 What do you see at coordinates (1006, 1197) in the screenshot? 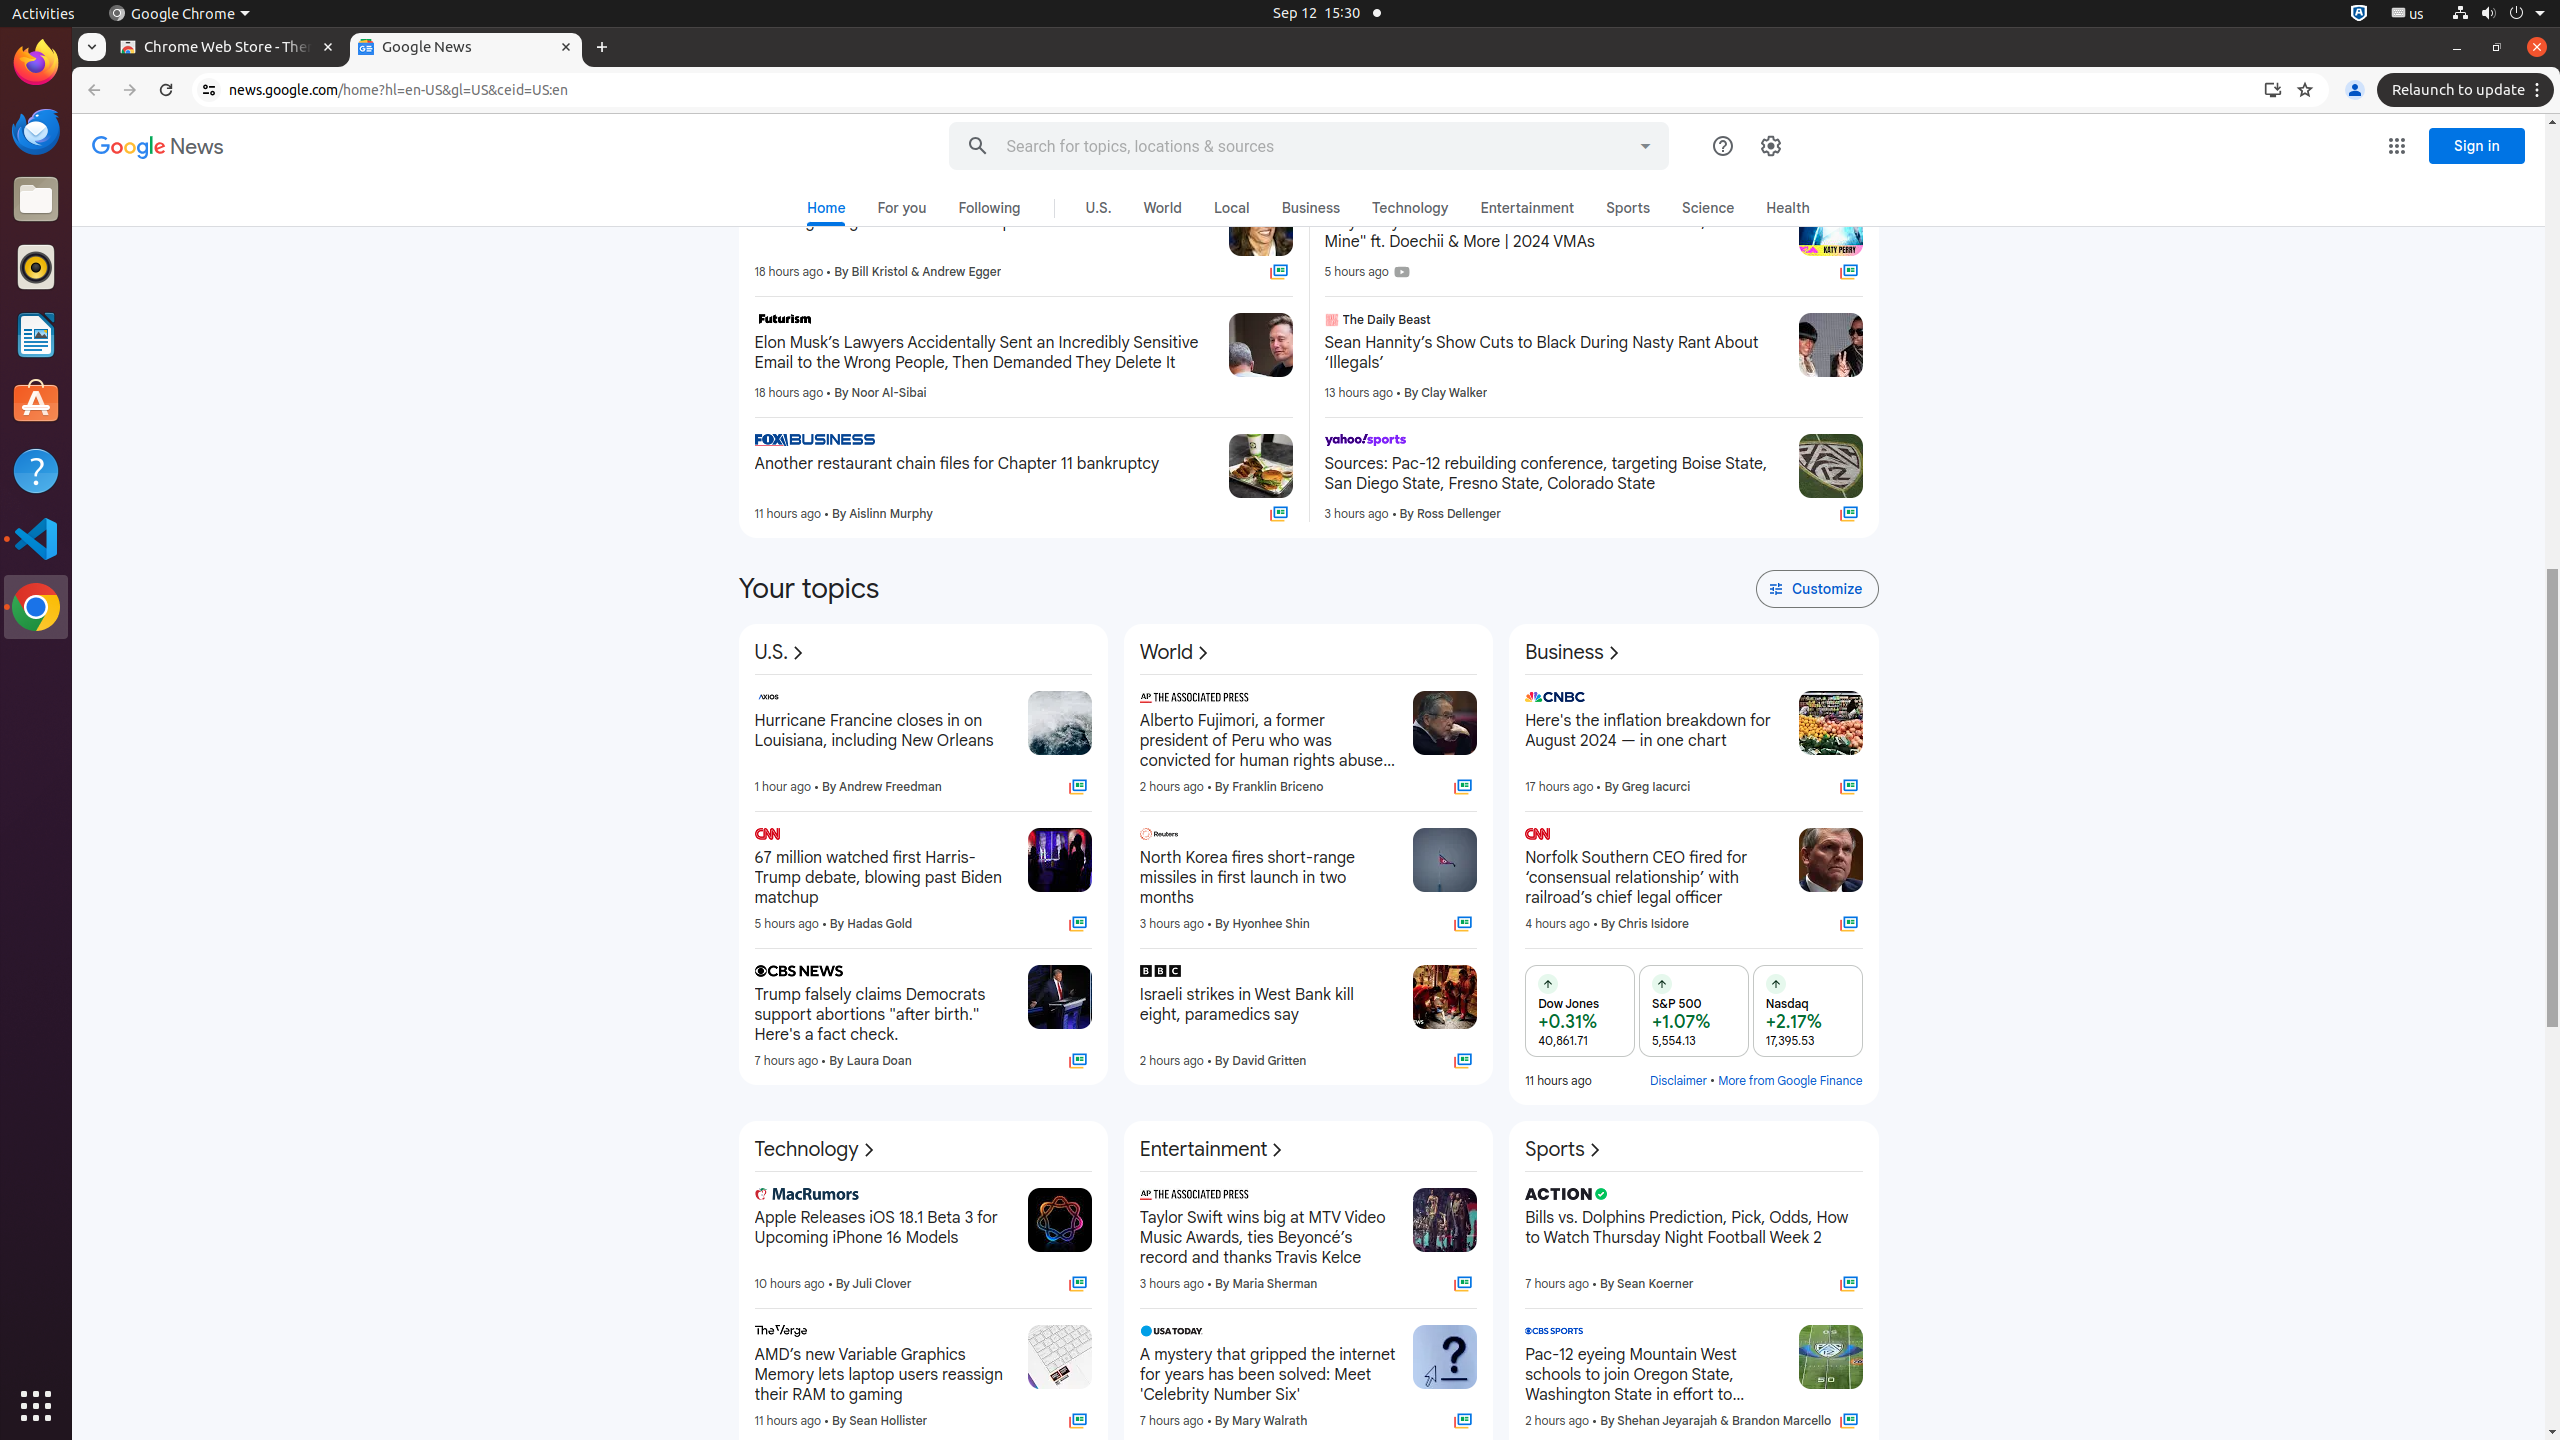
I see `More - Apple Releases iOS 18.1 Beta 3 for Upcoming iPhone 16 Models` at bounding box center [1006, 1197].